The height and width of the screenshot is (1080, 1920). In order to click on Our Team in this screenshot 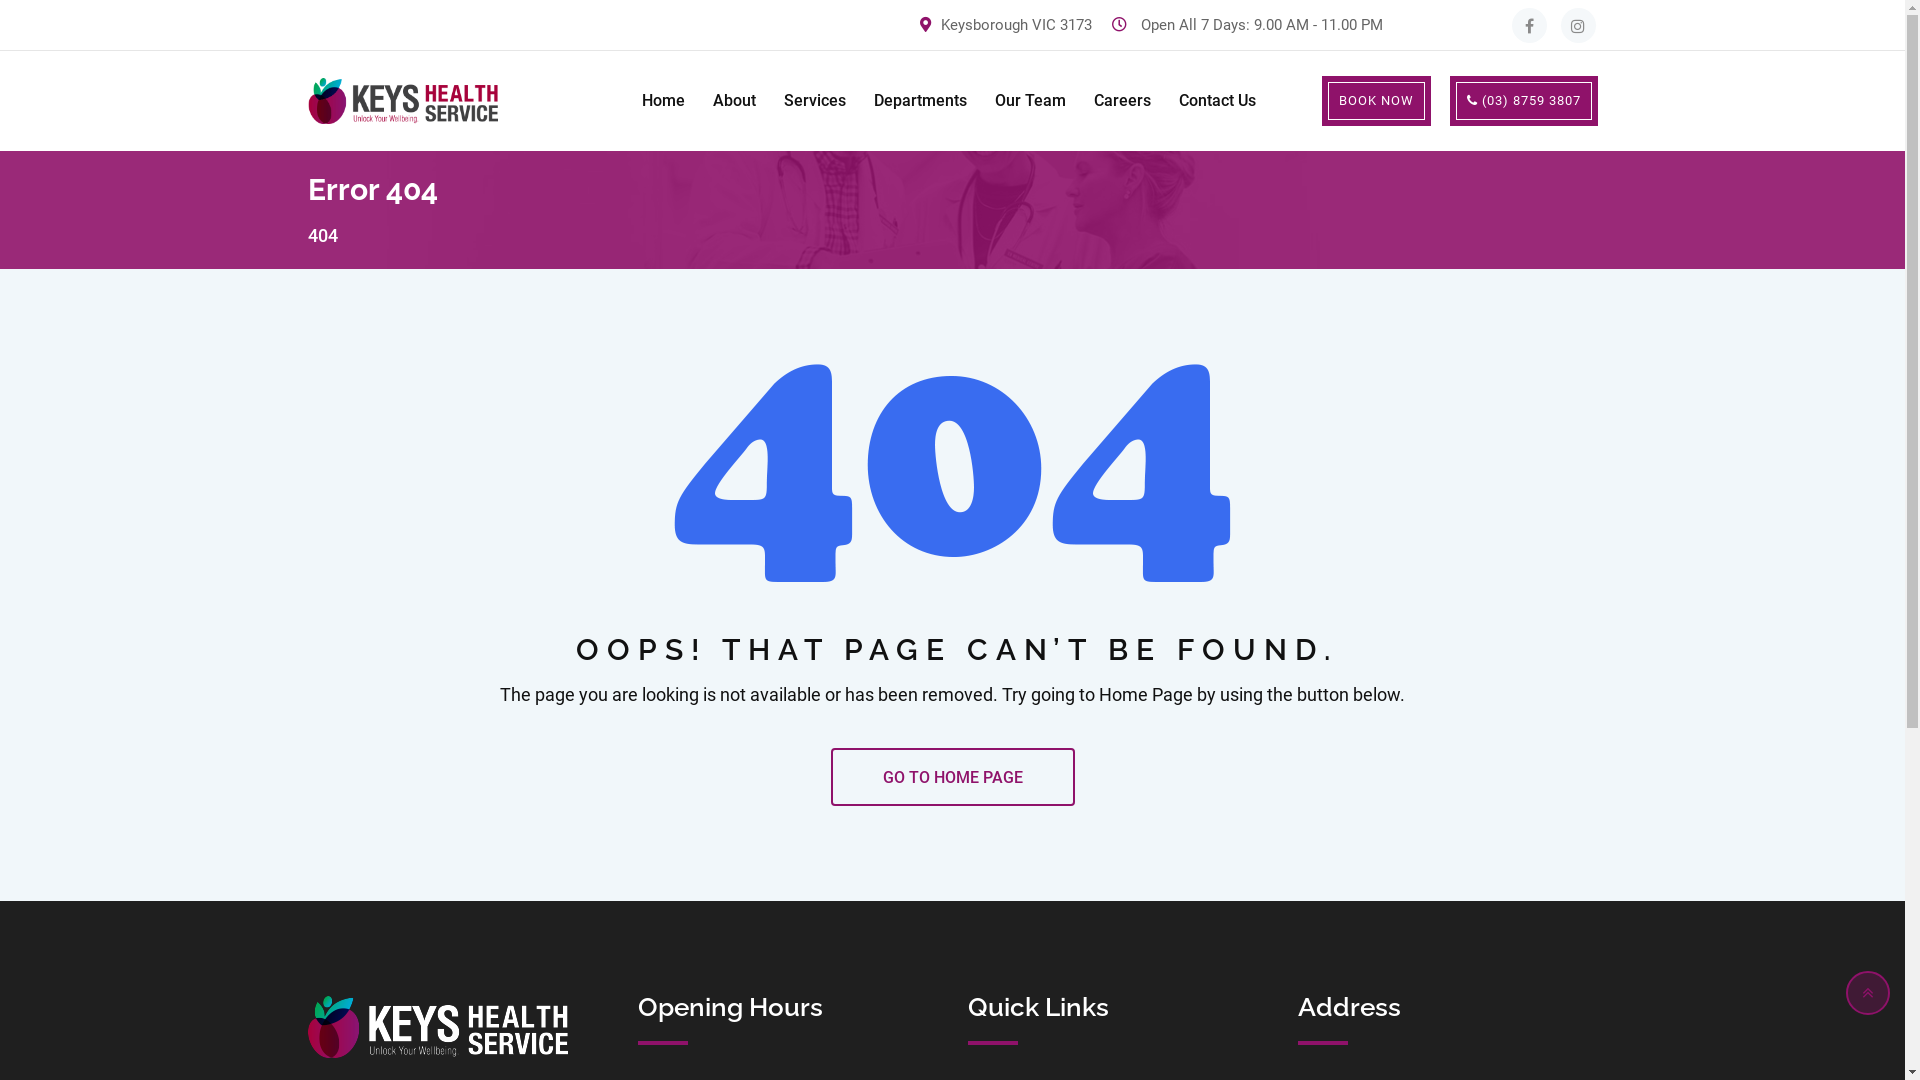, I will do `click(1030, 101)`.